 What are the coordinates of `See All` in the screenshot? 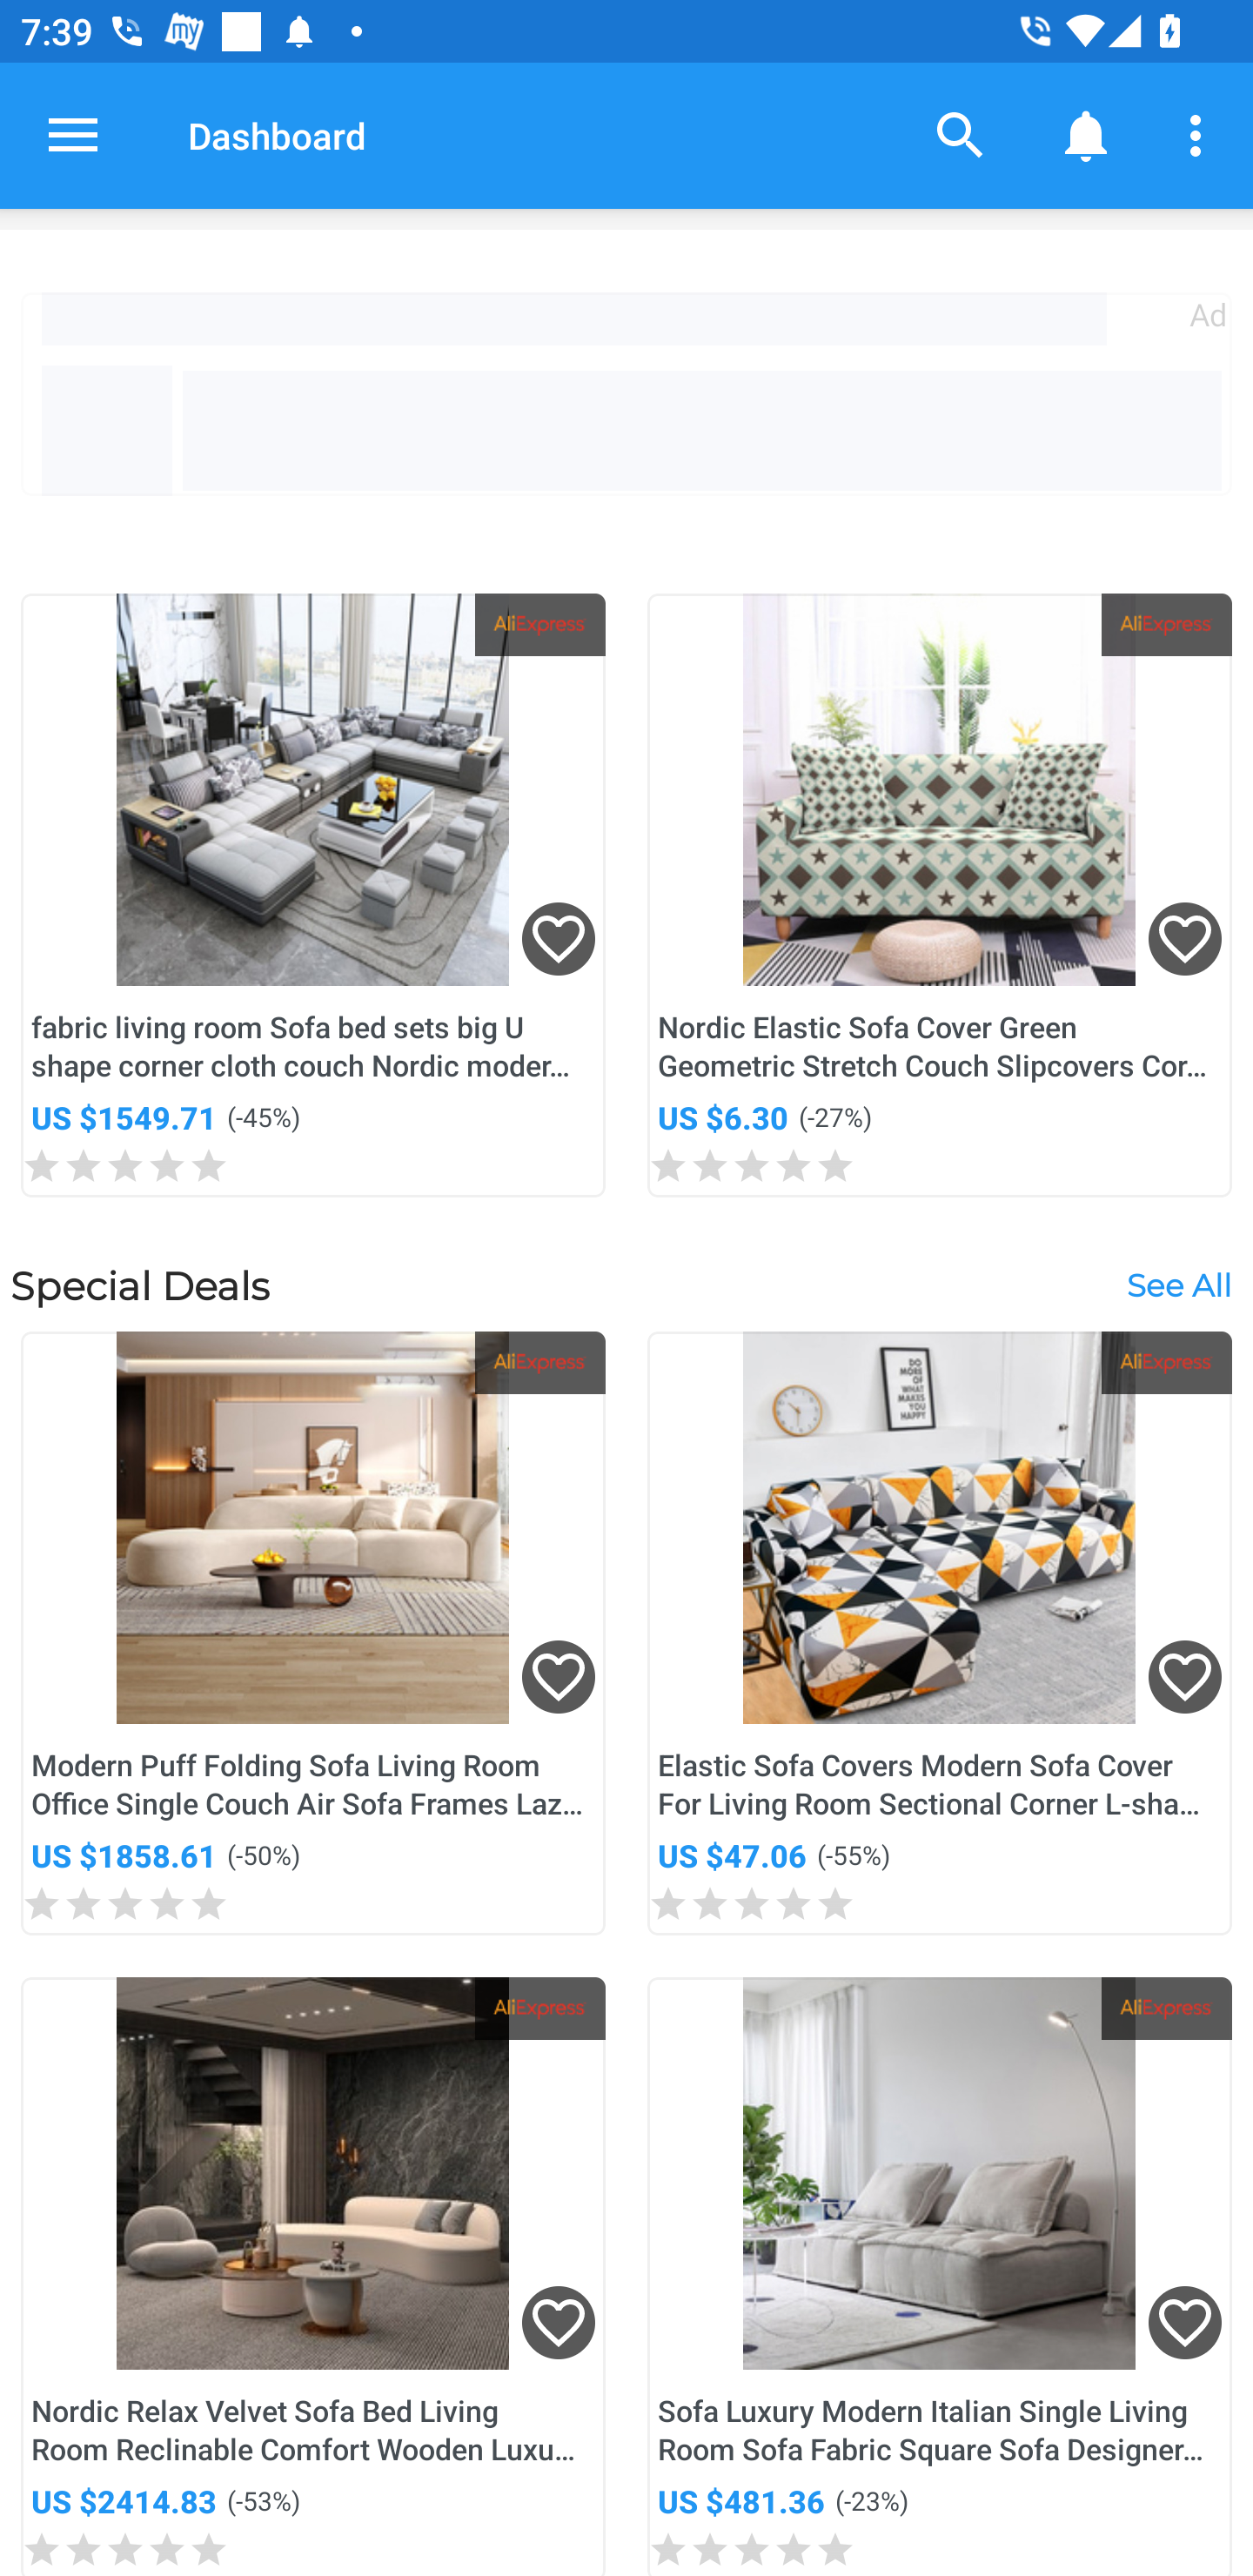 It's located at (1178, 1285).